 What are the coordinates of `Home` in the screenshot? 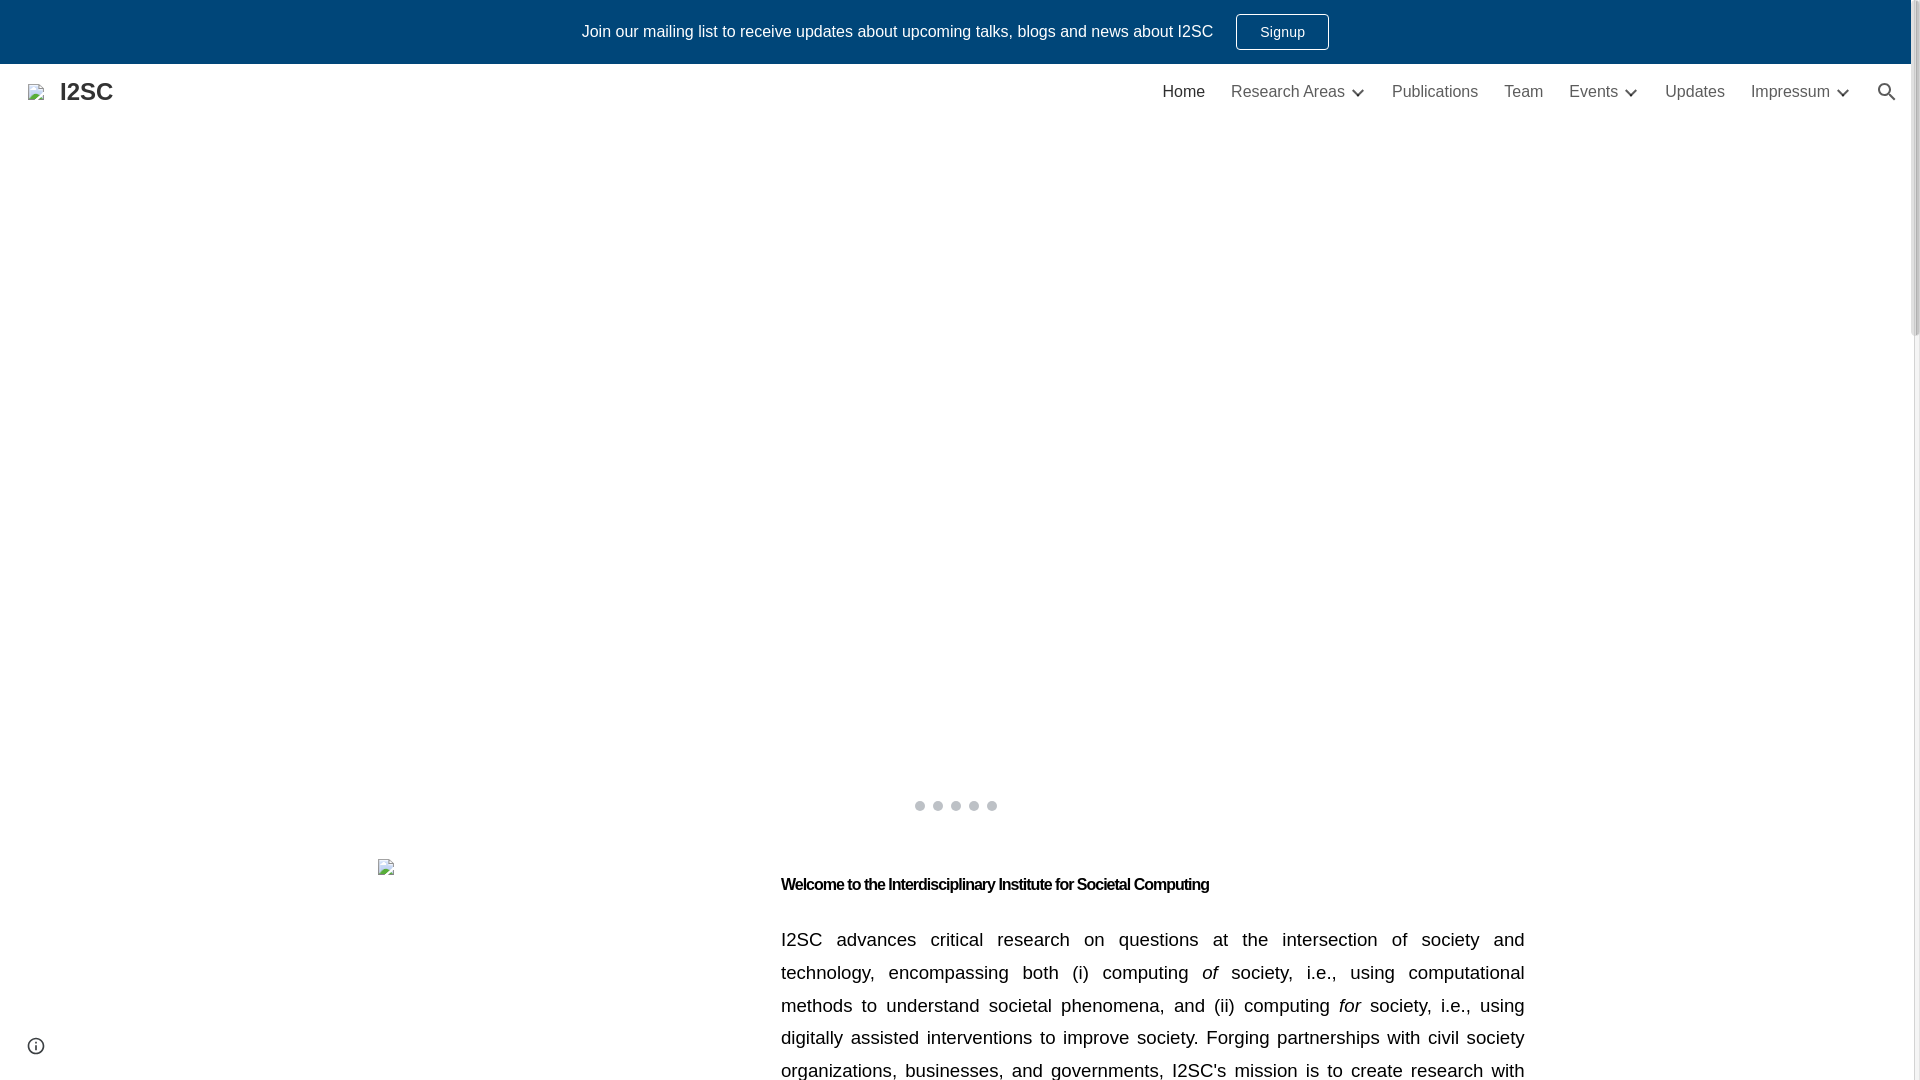 It's located at (1183, 92).